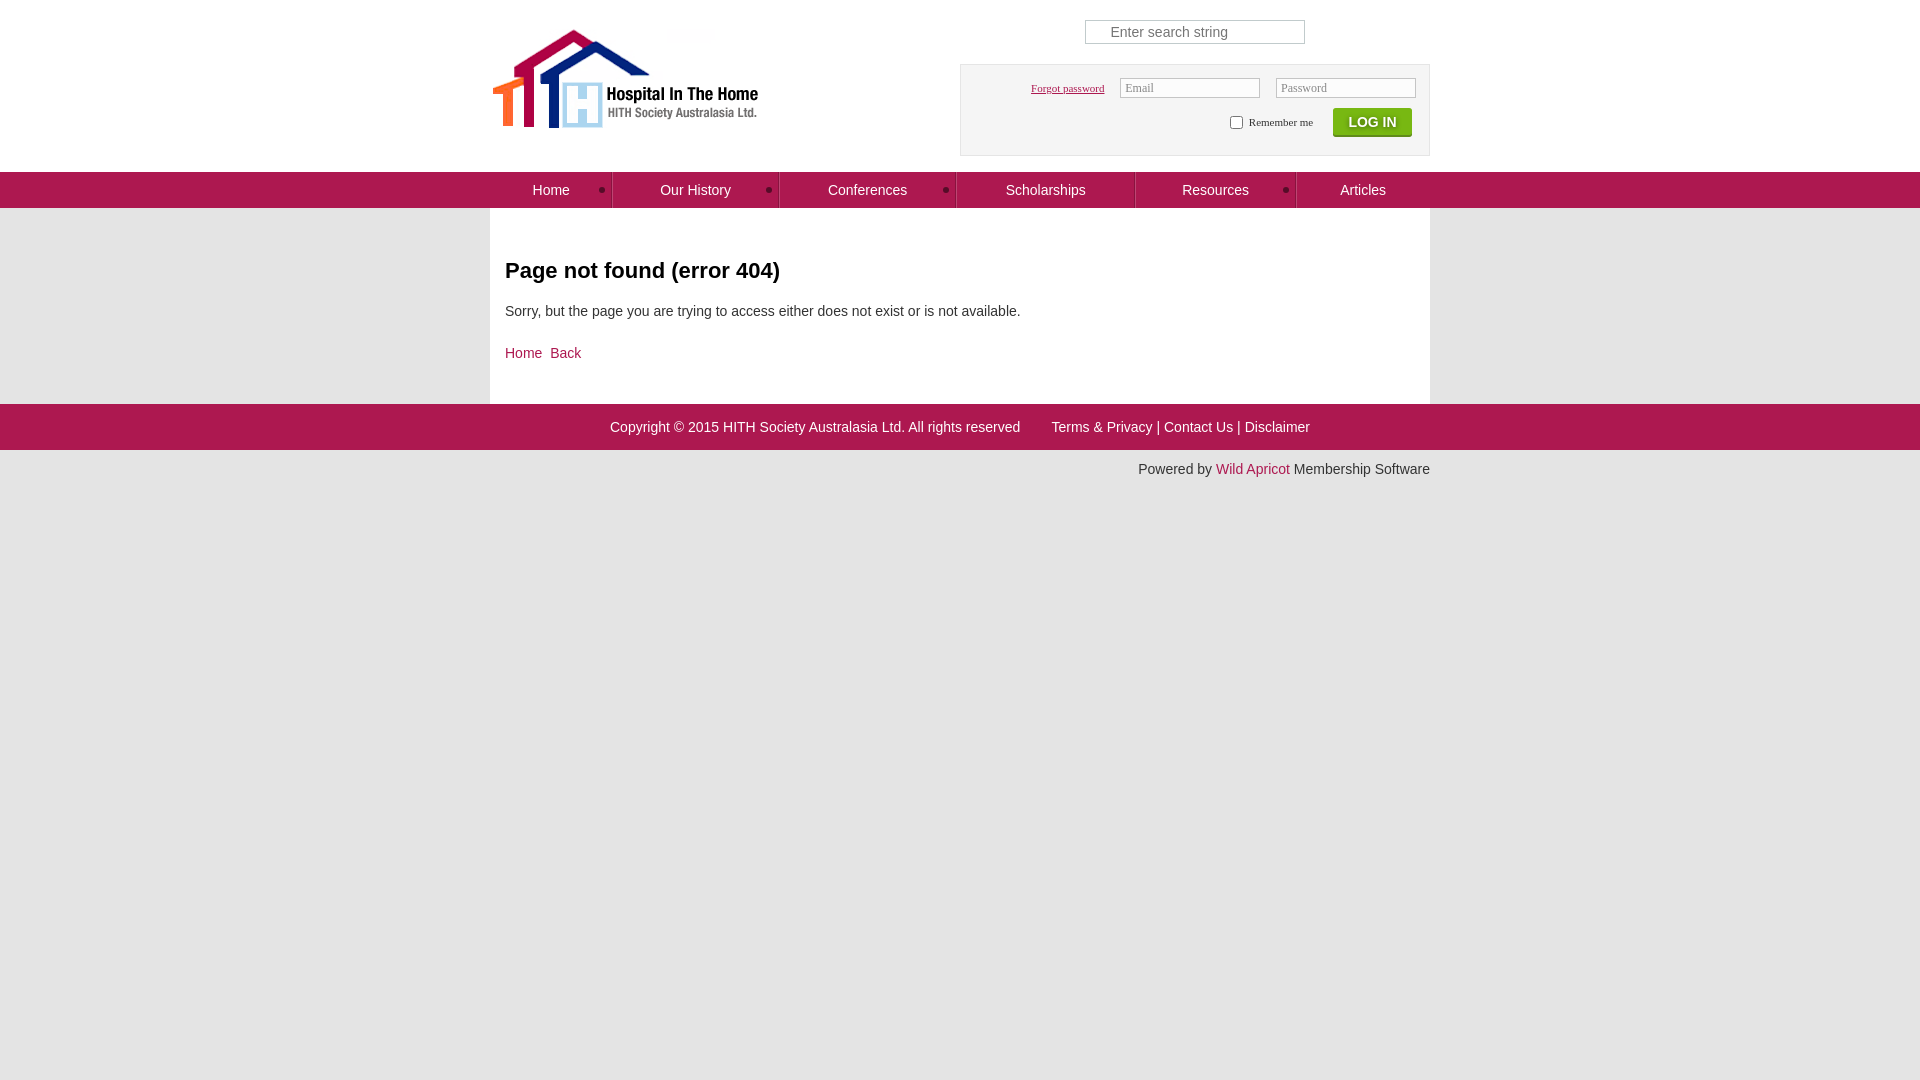 Image resolution: width=1920 pixels, height=1080 pixels. Describe the element at coordinates (523, 353) in the screenshot. I see `Home` at that location.